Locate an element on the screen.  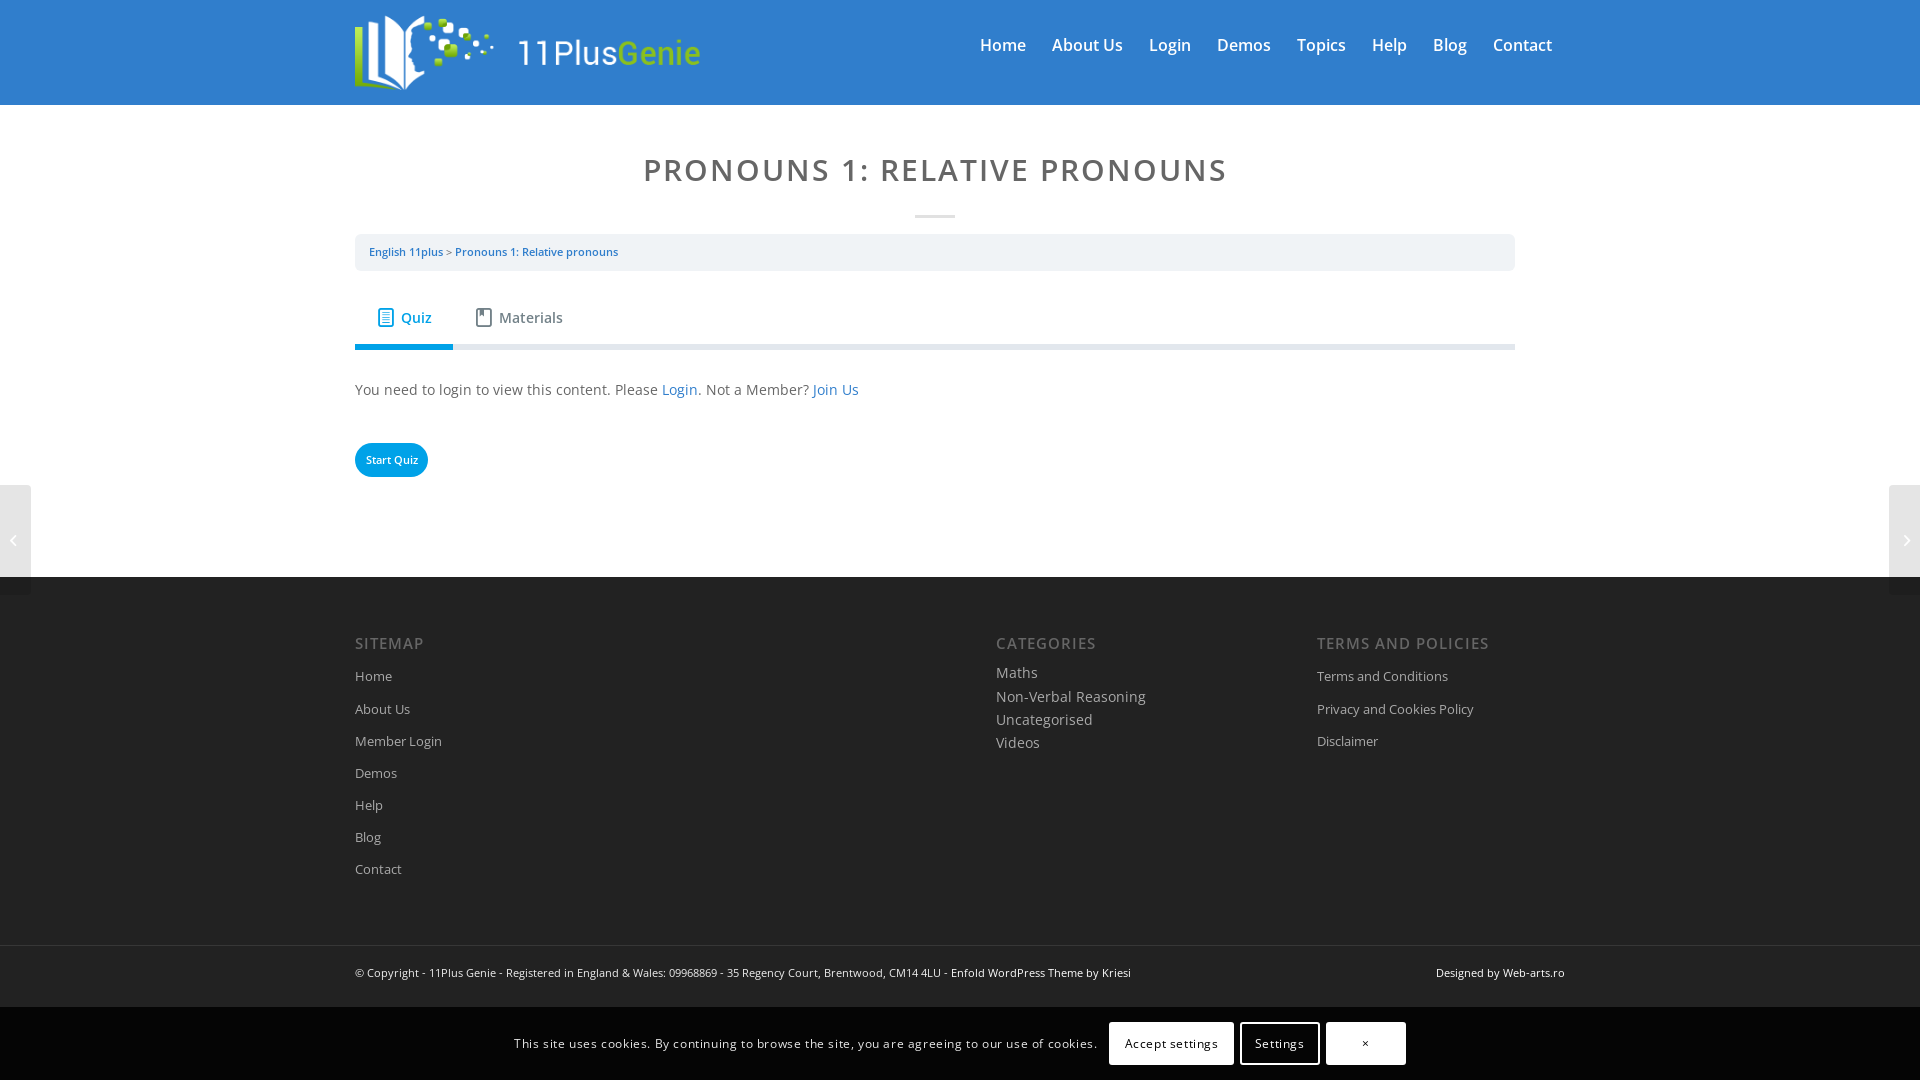
Login is located at coordinates (680, 390).